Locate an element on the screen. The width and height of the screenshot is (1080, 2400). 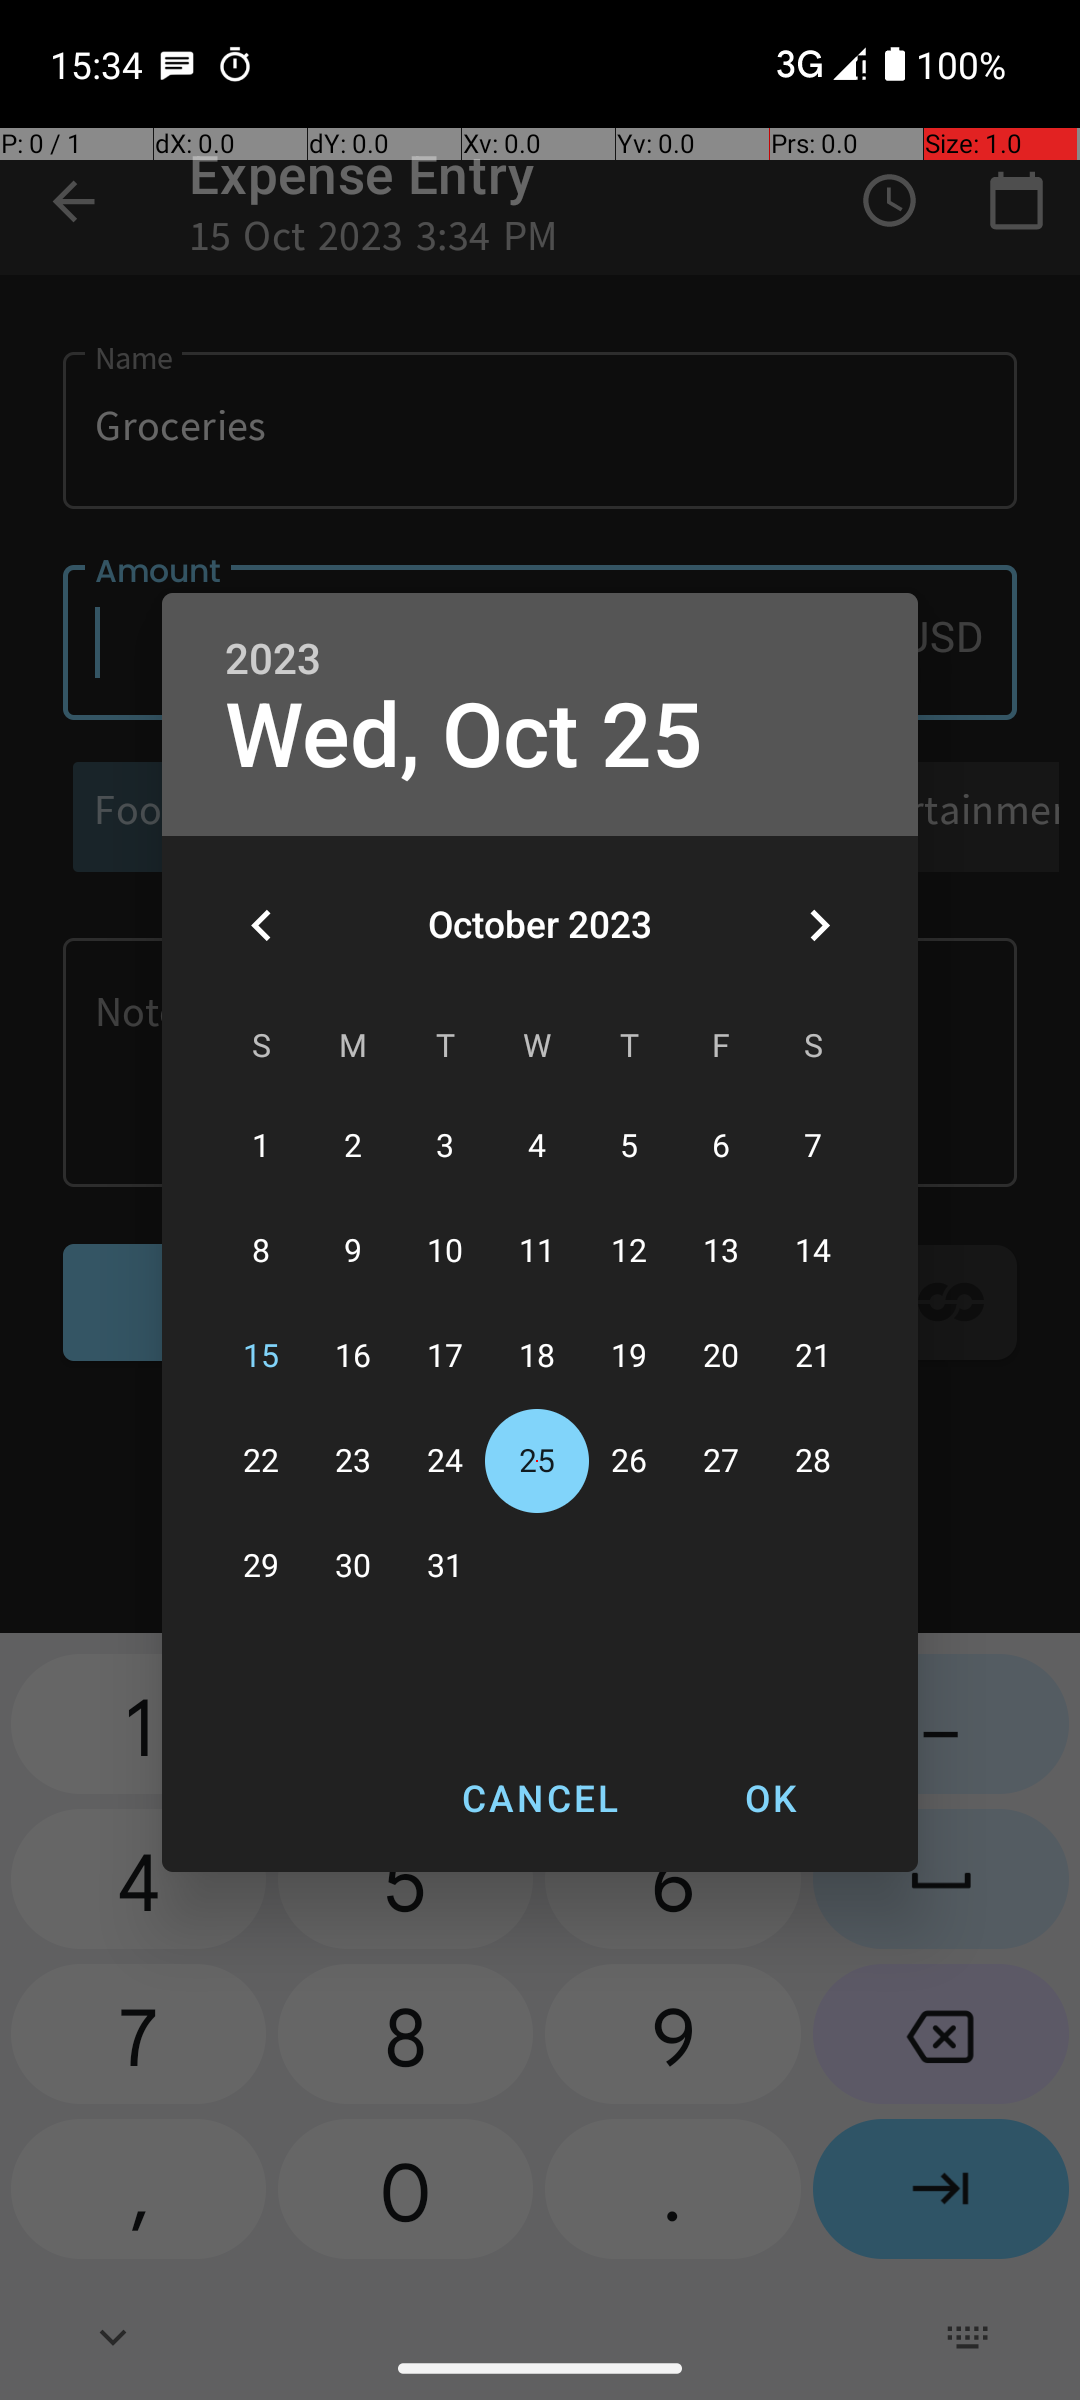
31 is located at coordinates (445, 1566).